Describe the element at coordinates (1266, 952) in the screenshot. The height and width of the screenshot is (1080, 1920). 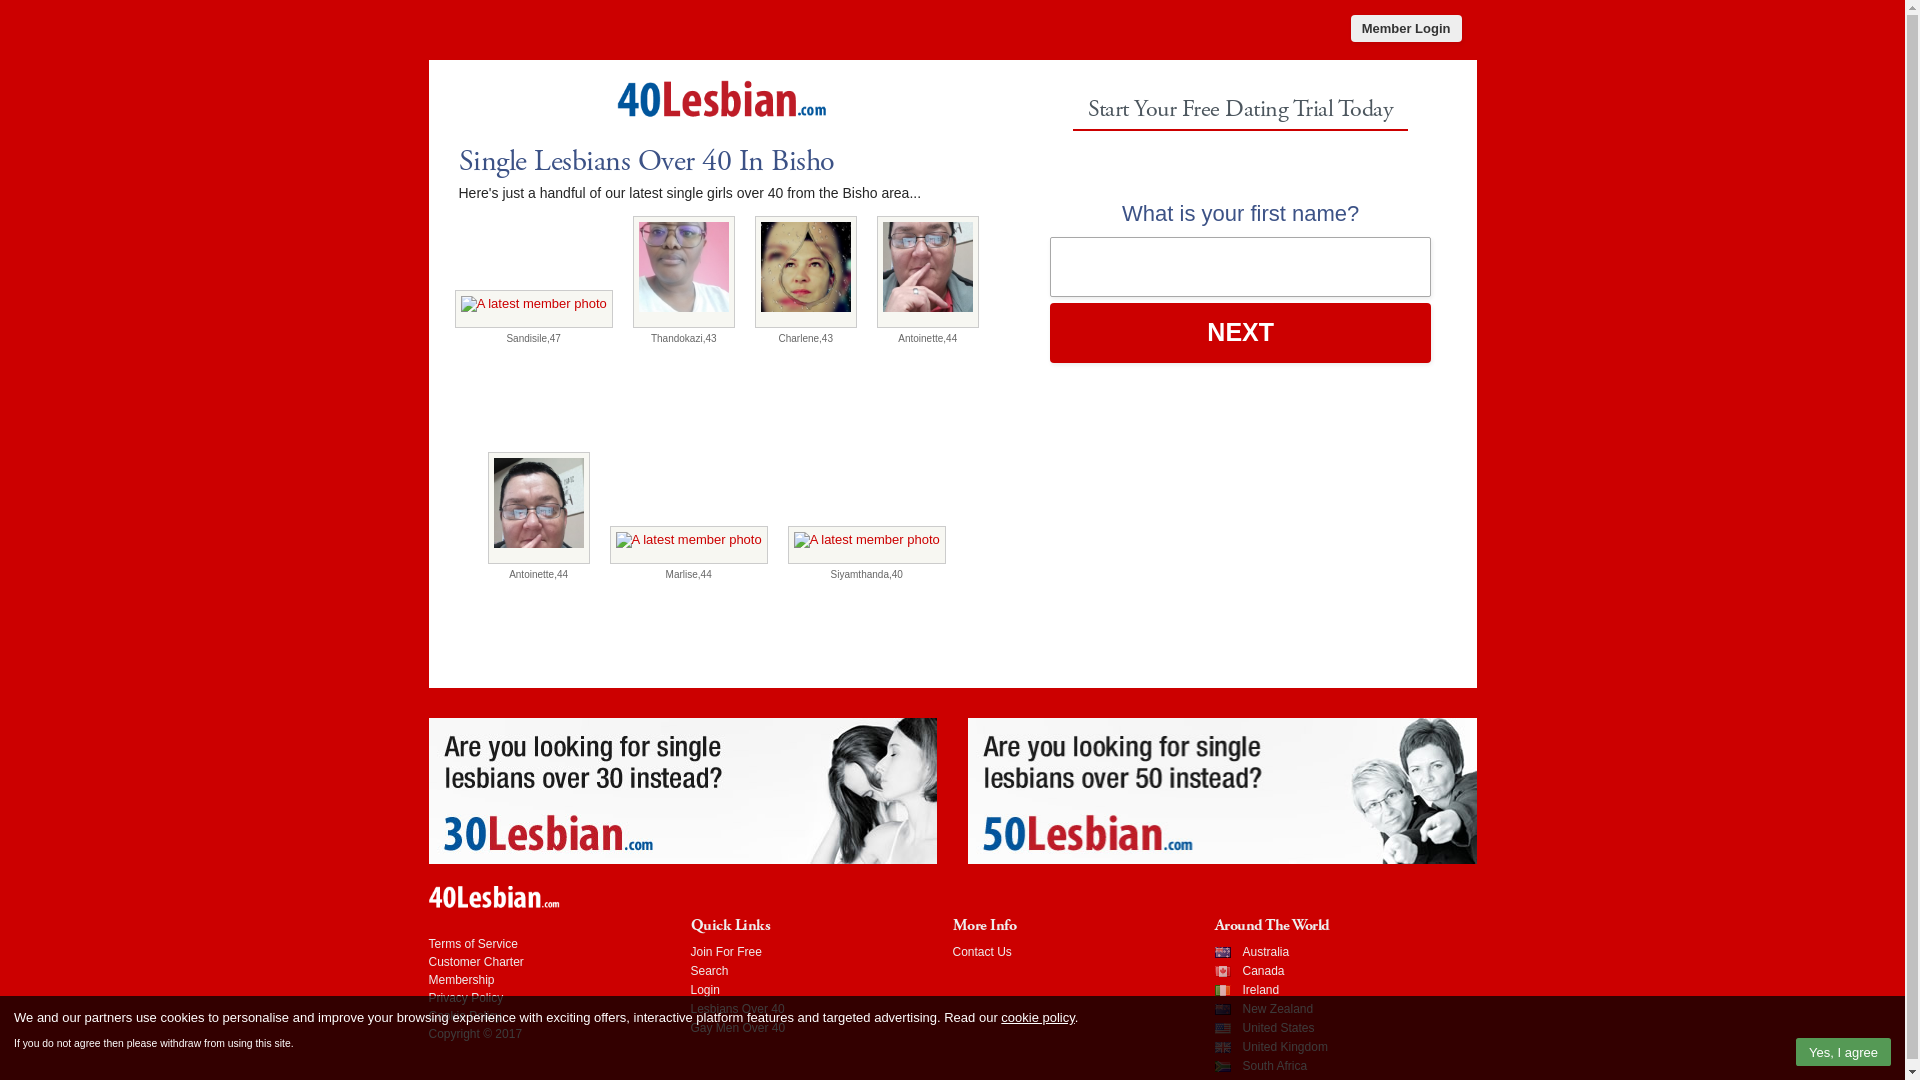
I see `Australia` at that location.